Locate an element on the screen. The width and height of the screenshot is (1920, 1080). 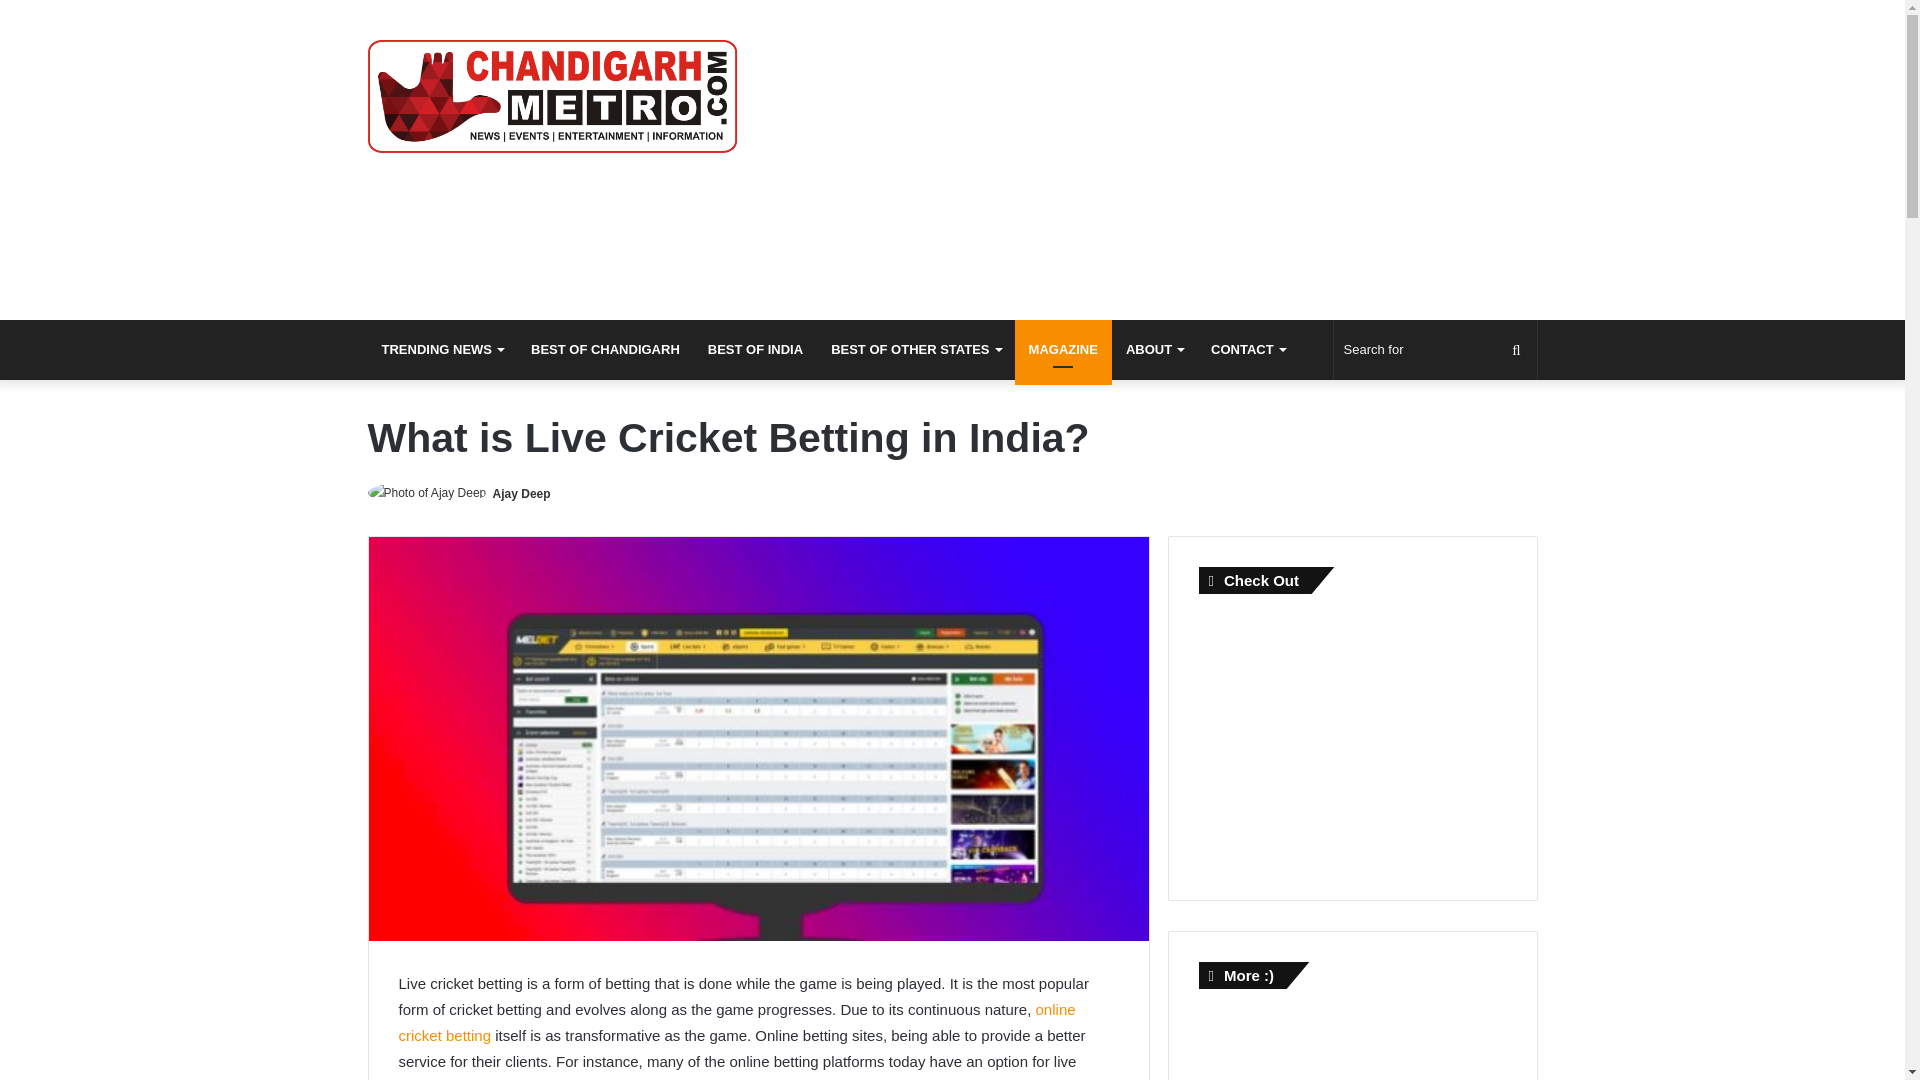
online cricket betting is located at coordinates (736, 1022).